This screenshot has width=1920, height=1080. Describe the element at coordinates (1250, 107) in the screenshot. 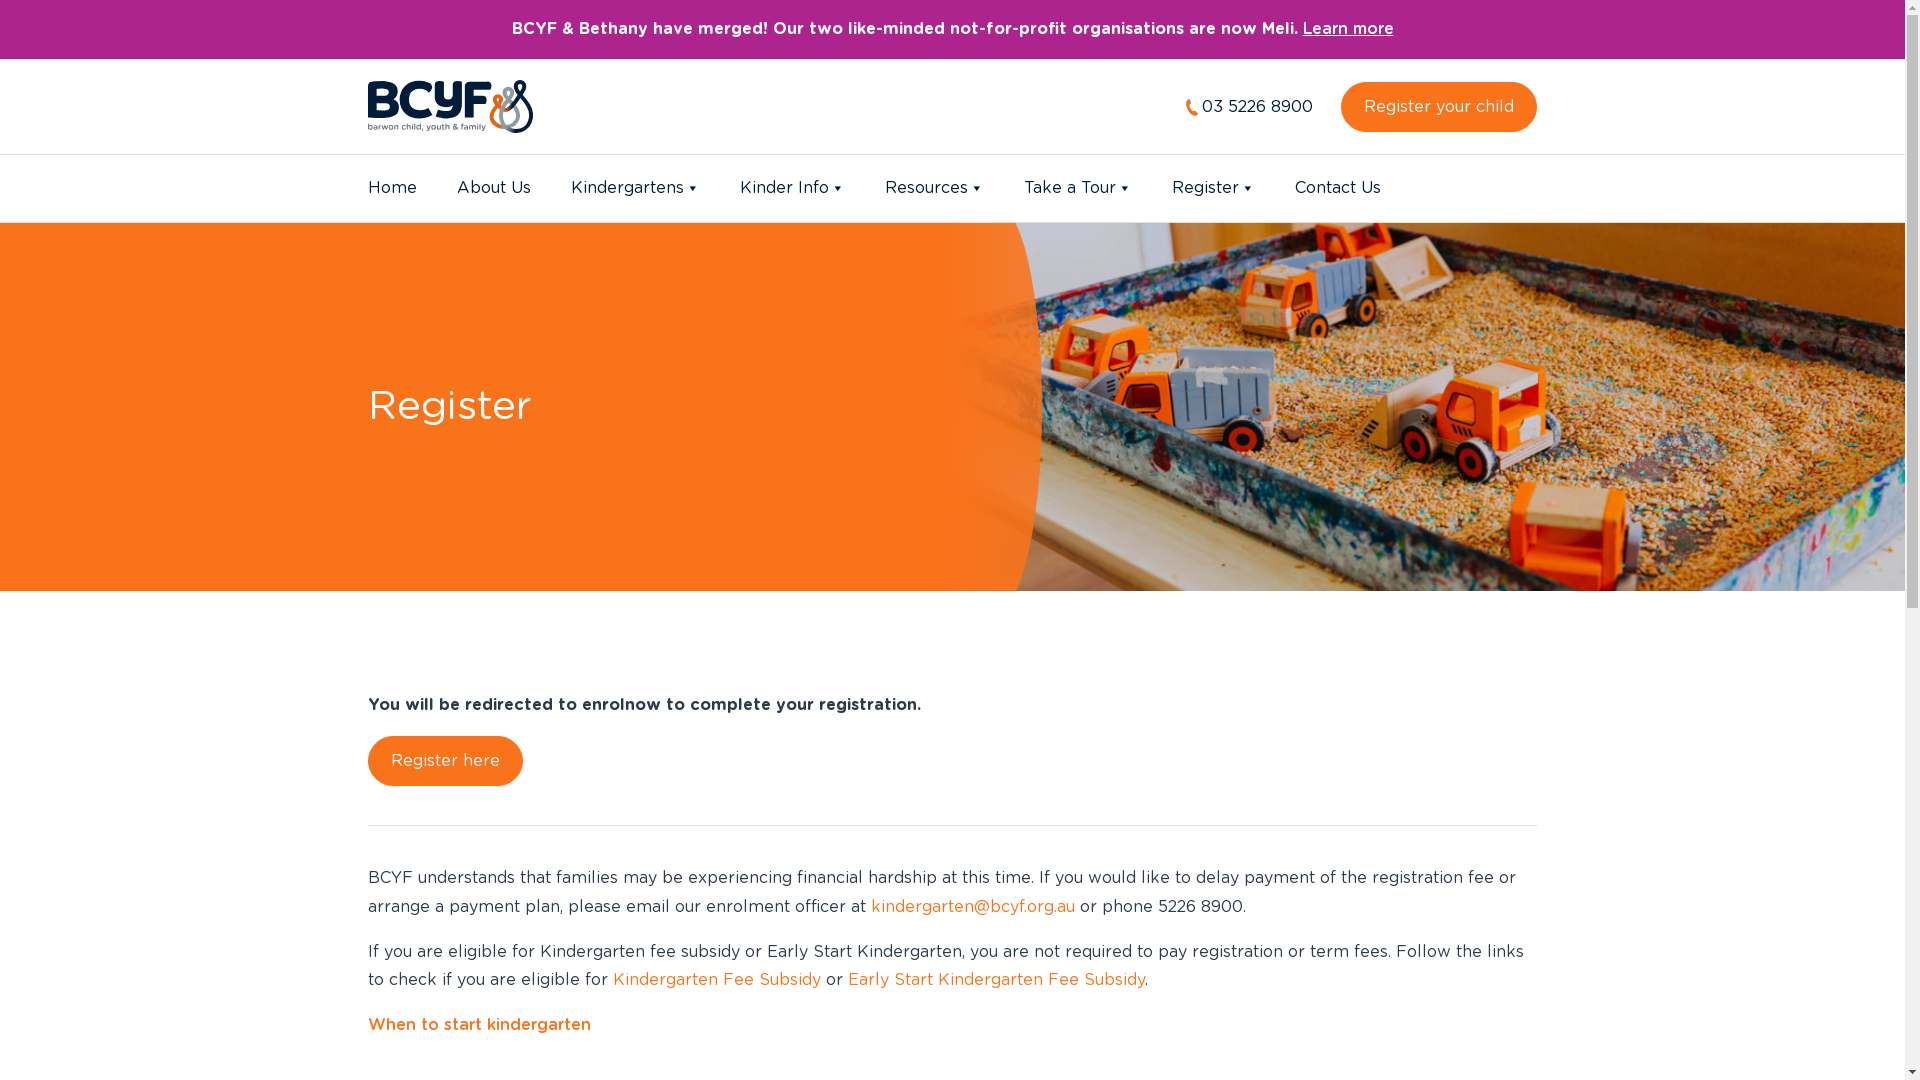

I see `03 5226 8900` at that location.